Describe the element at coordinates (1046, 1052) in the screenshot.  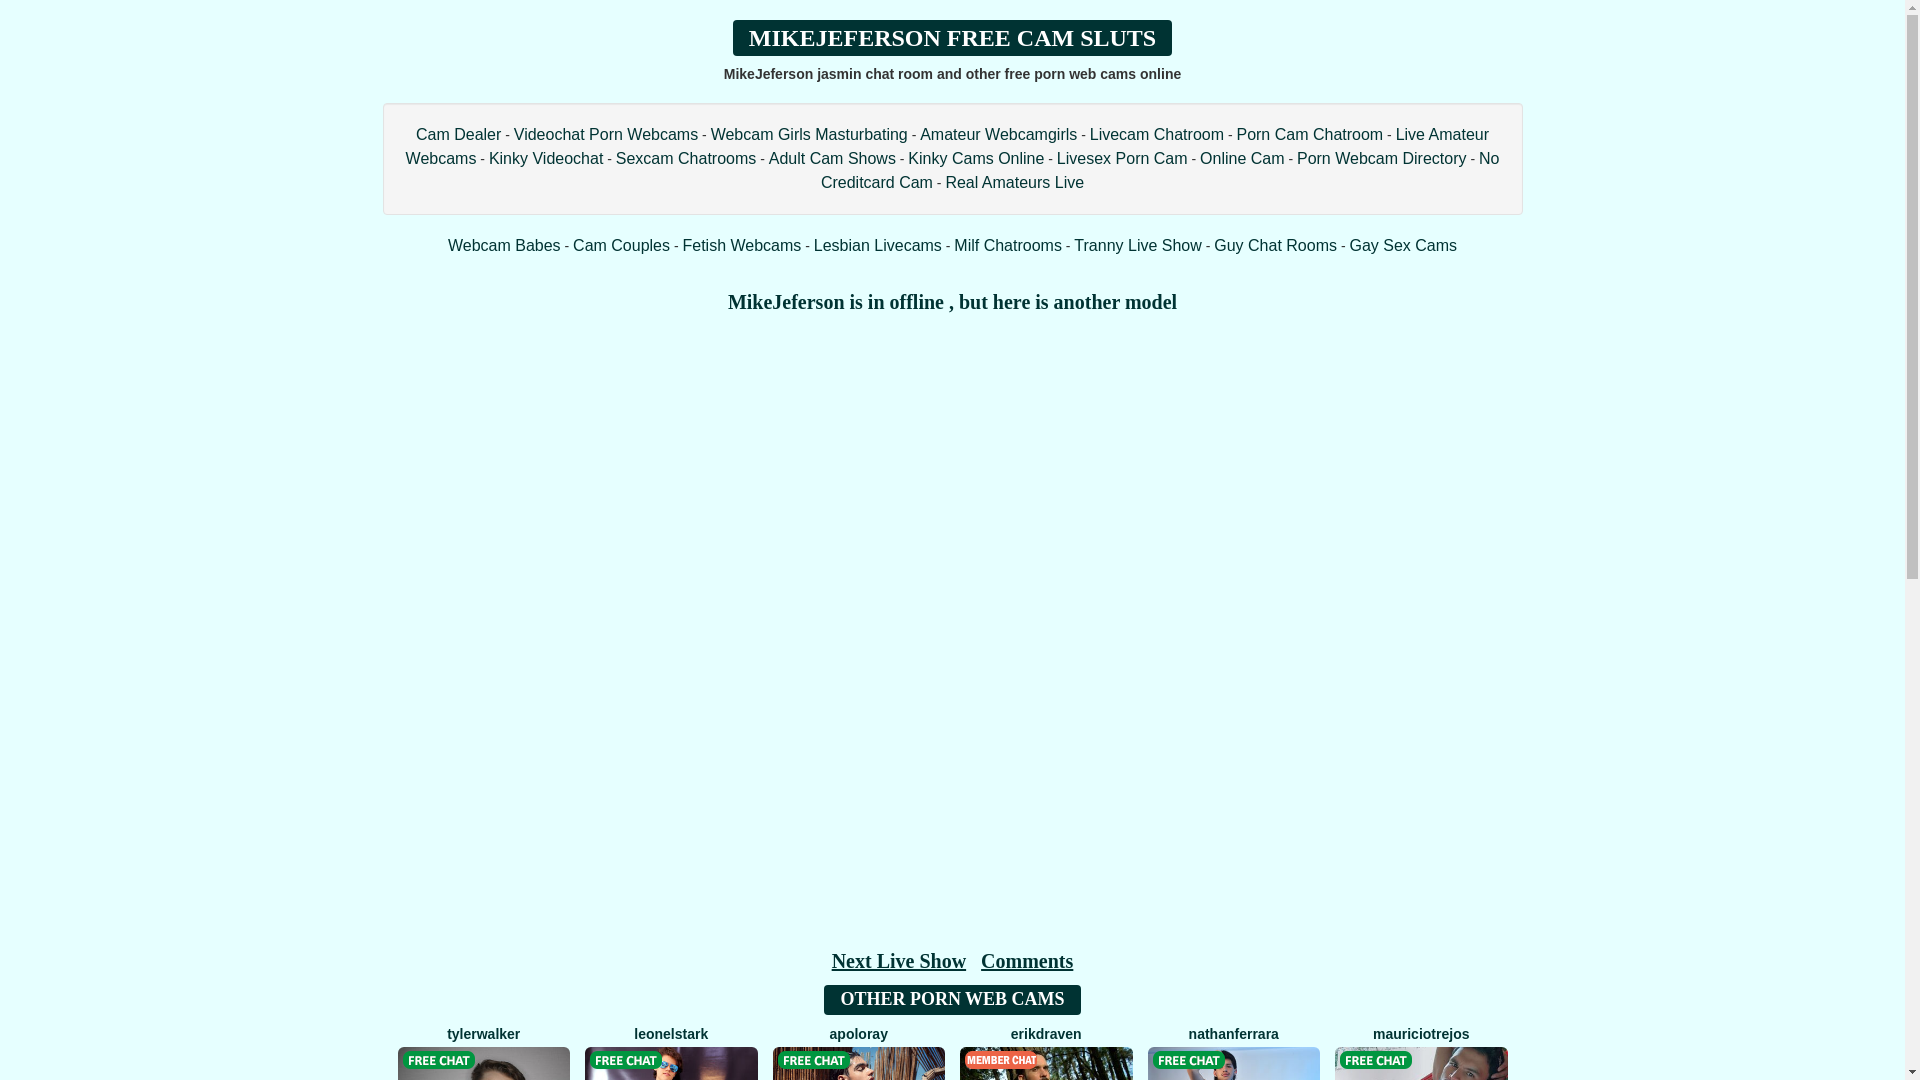
I see `ErikDraven` at that location.